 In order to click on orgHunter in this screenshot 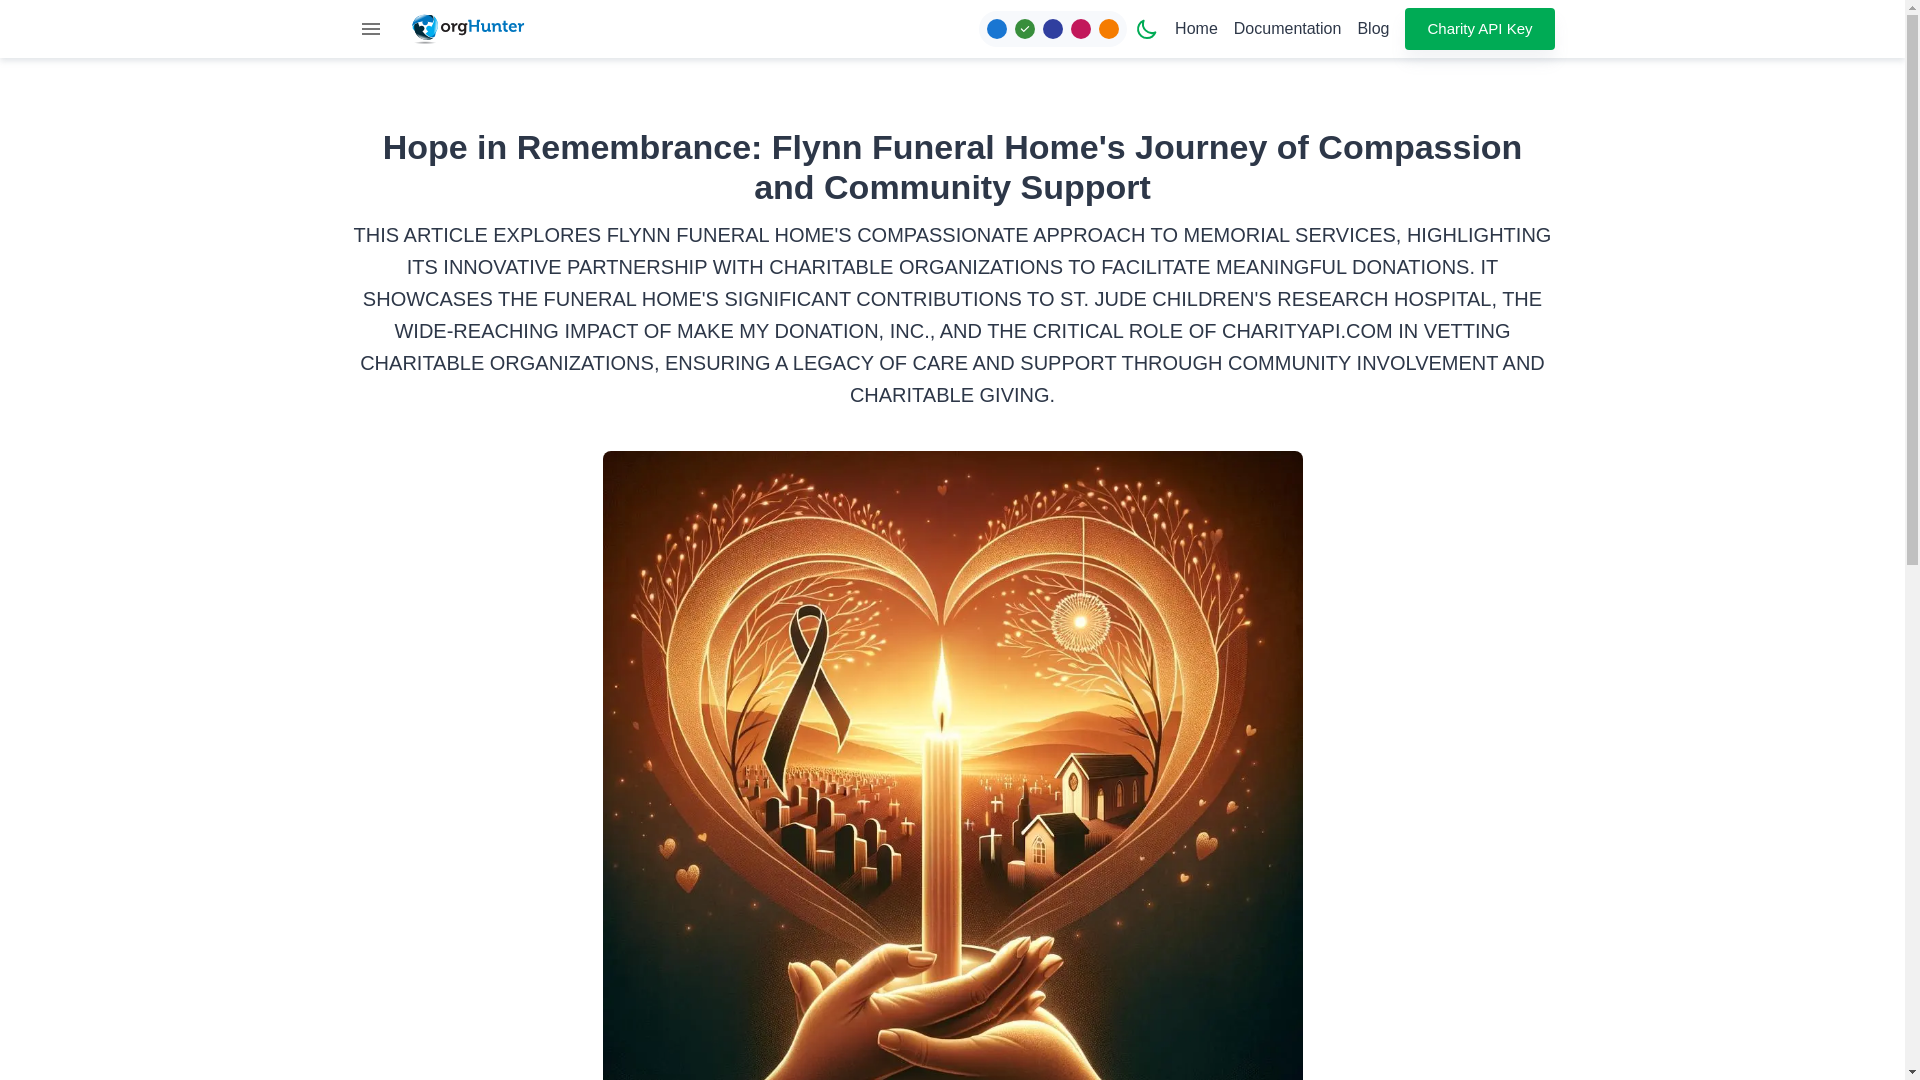, I will do `click(467, 28)`.